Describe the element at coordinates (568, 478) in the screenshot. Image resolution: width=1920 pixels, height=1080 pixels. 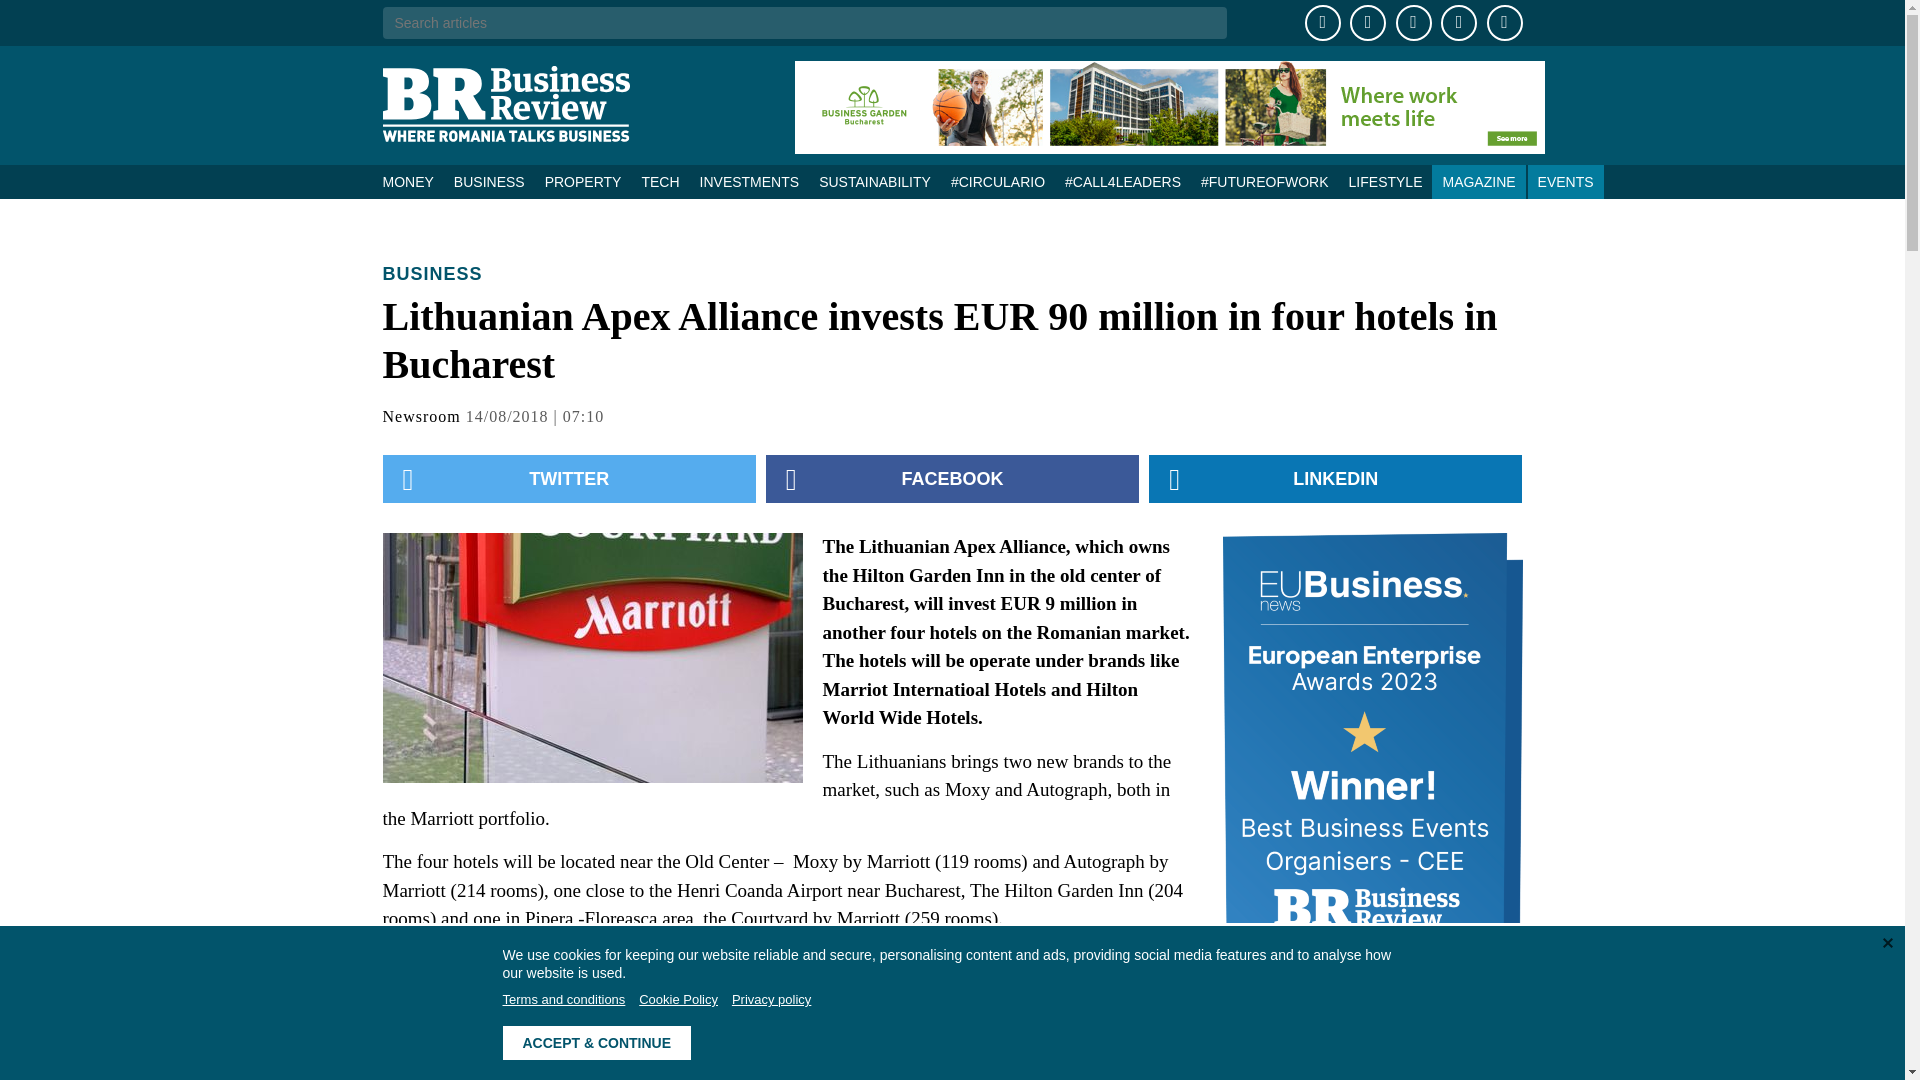
I see `TWITTER` at that location.